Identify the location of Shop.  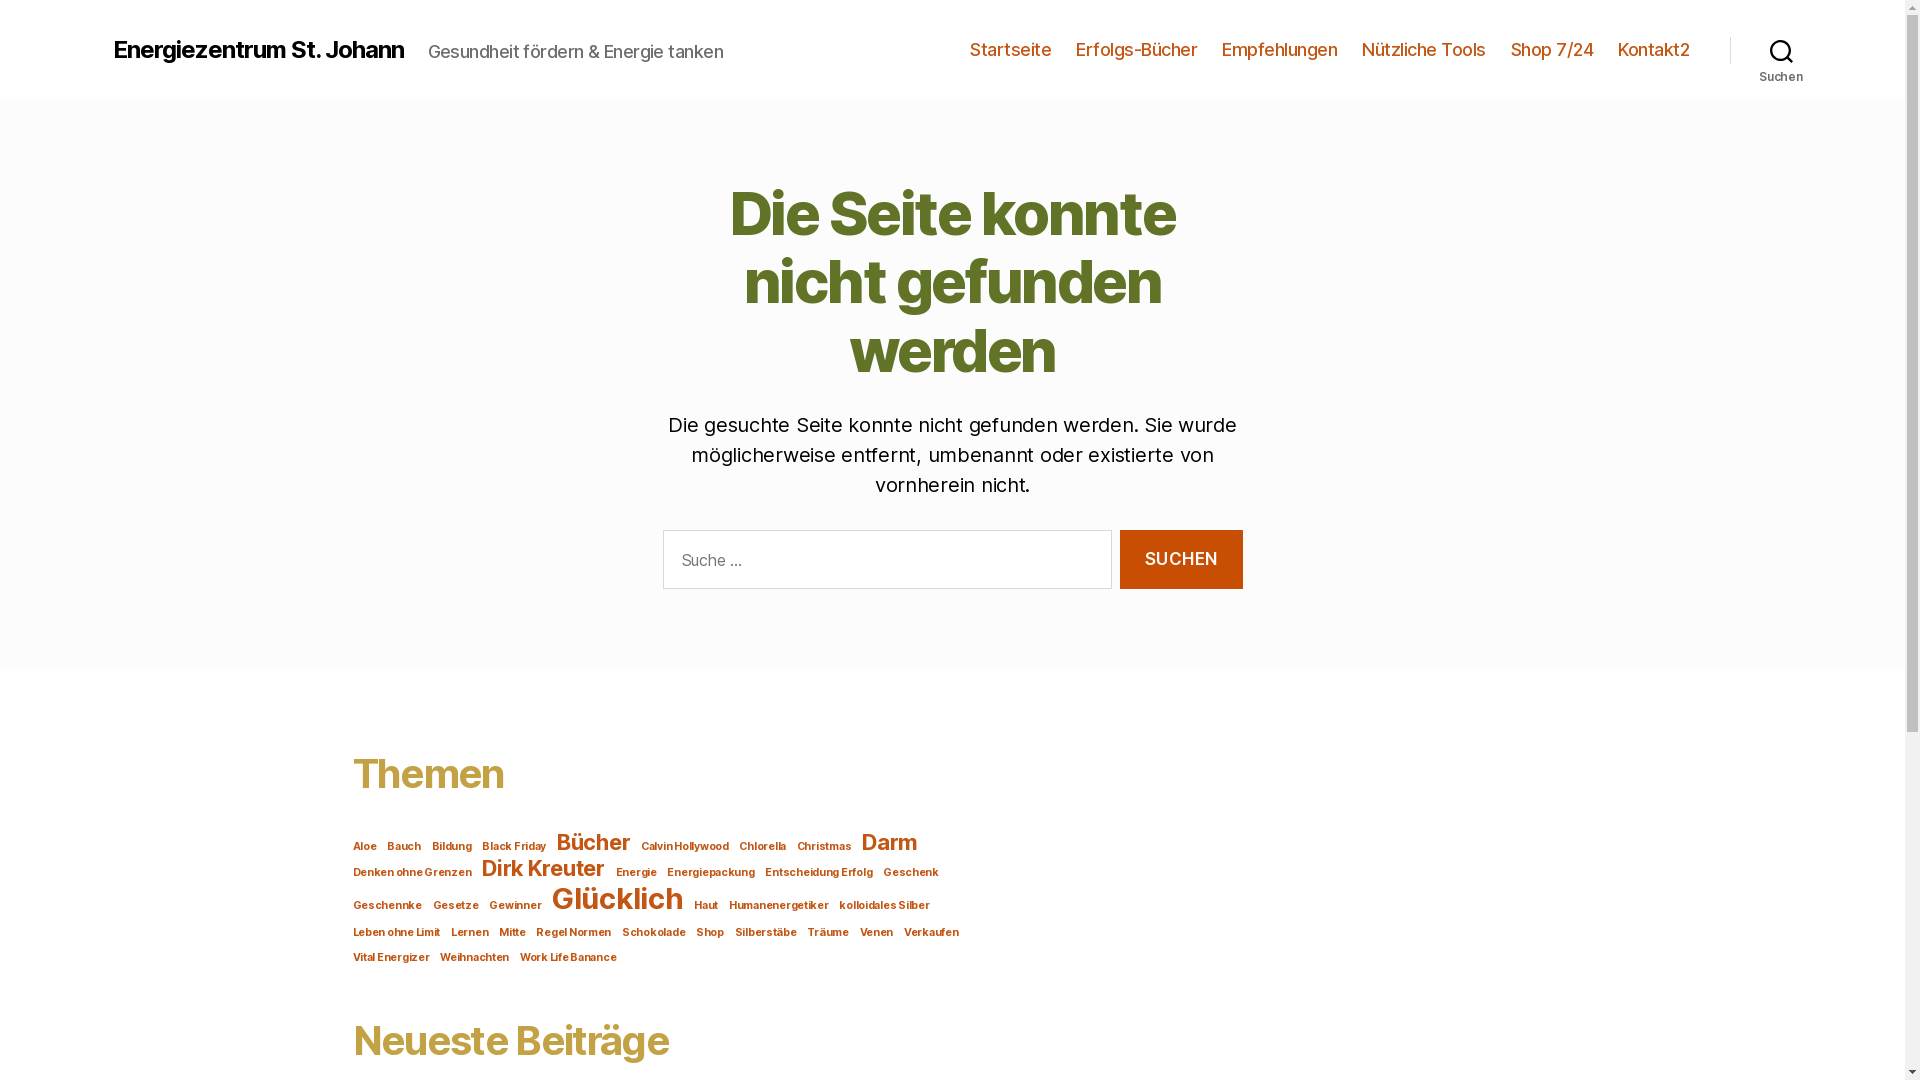
(710, 932).